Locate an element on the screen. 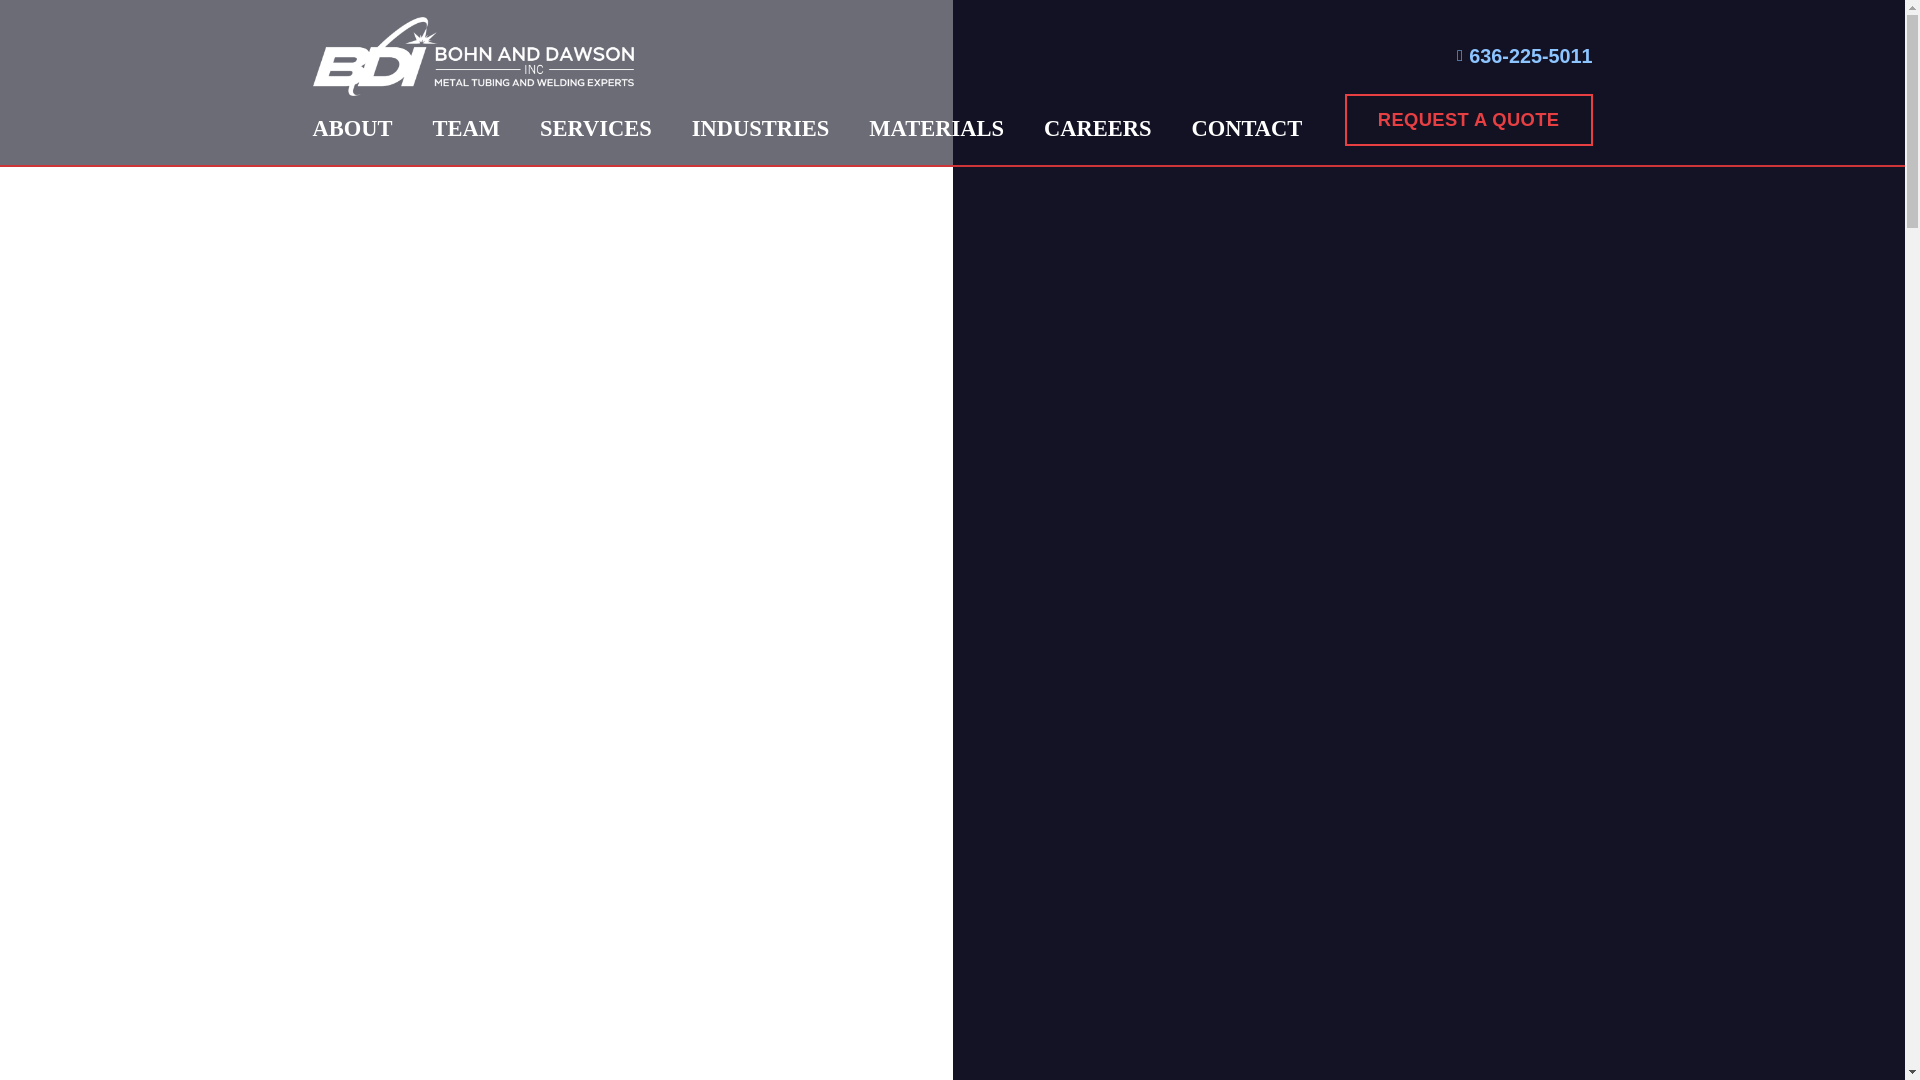 This screenshot has height=1080, width=1920. 636-225-5011 is located at coordinates (1525, 56).